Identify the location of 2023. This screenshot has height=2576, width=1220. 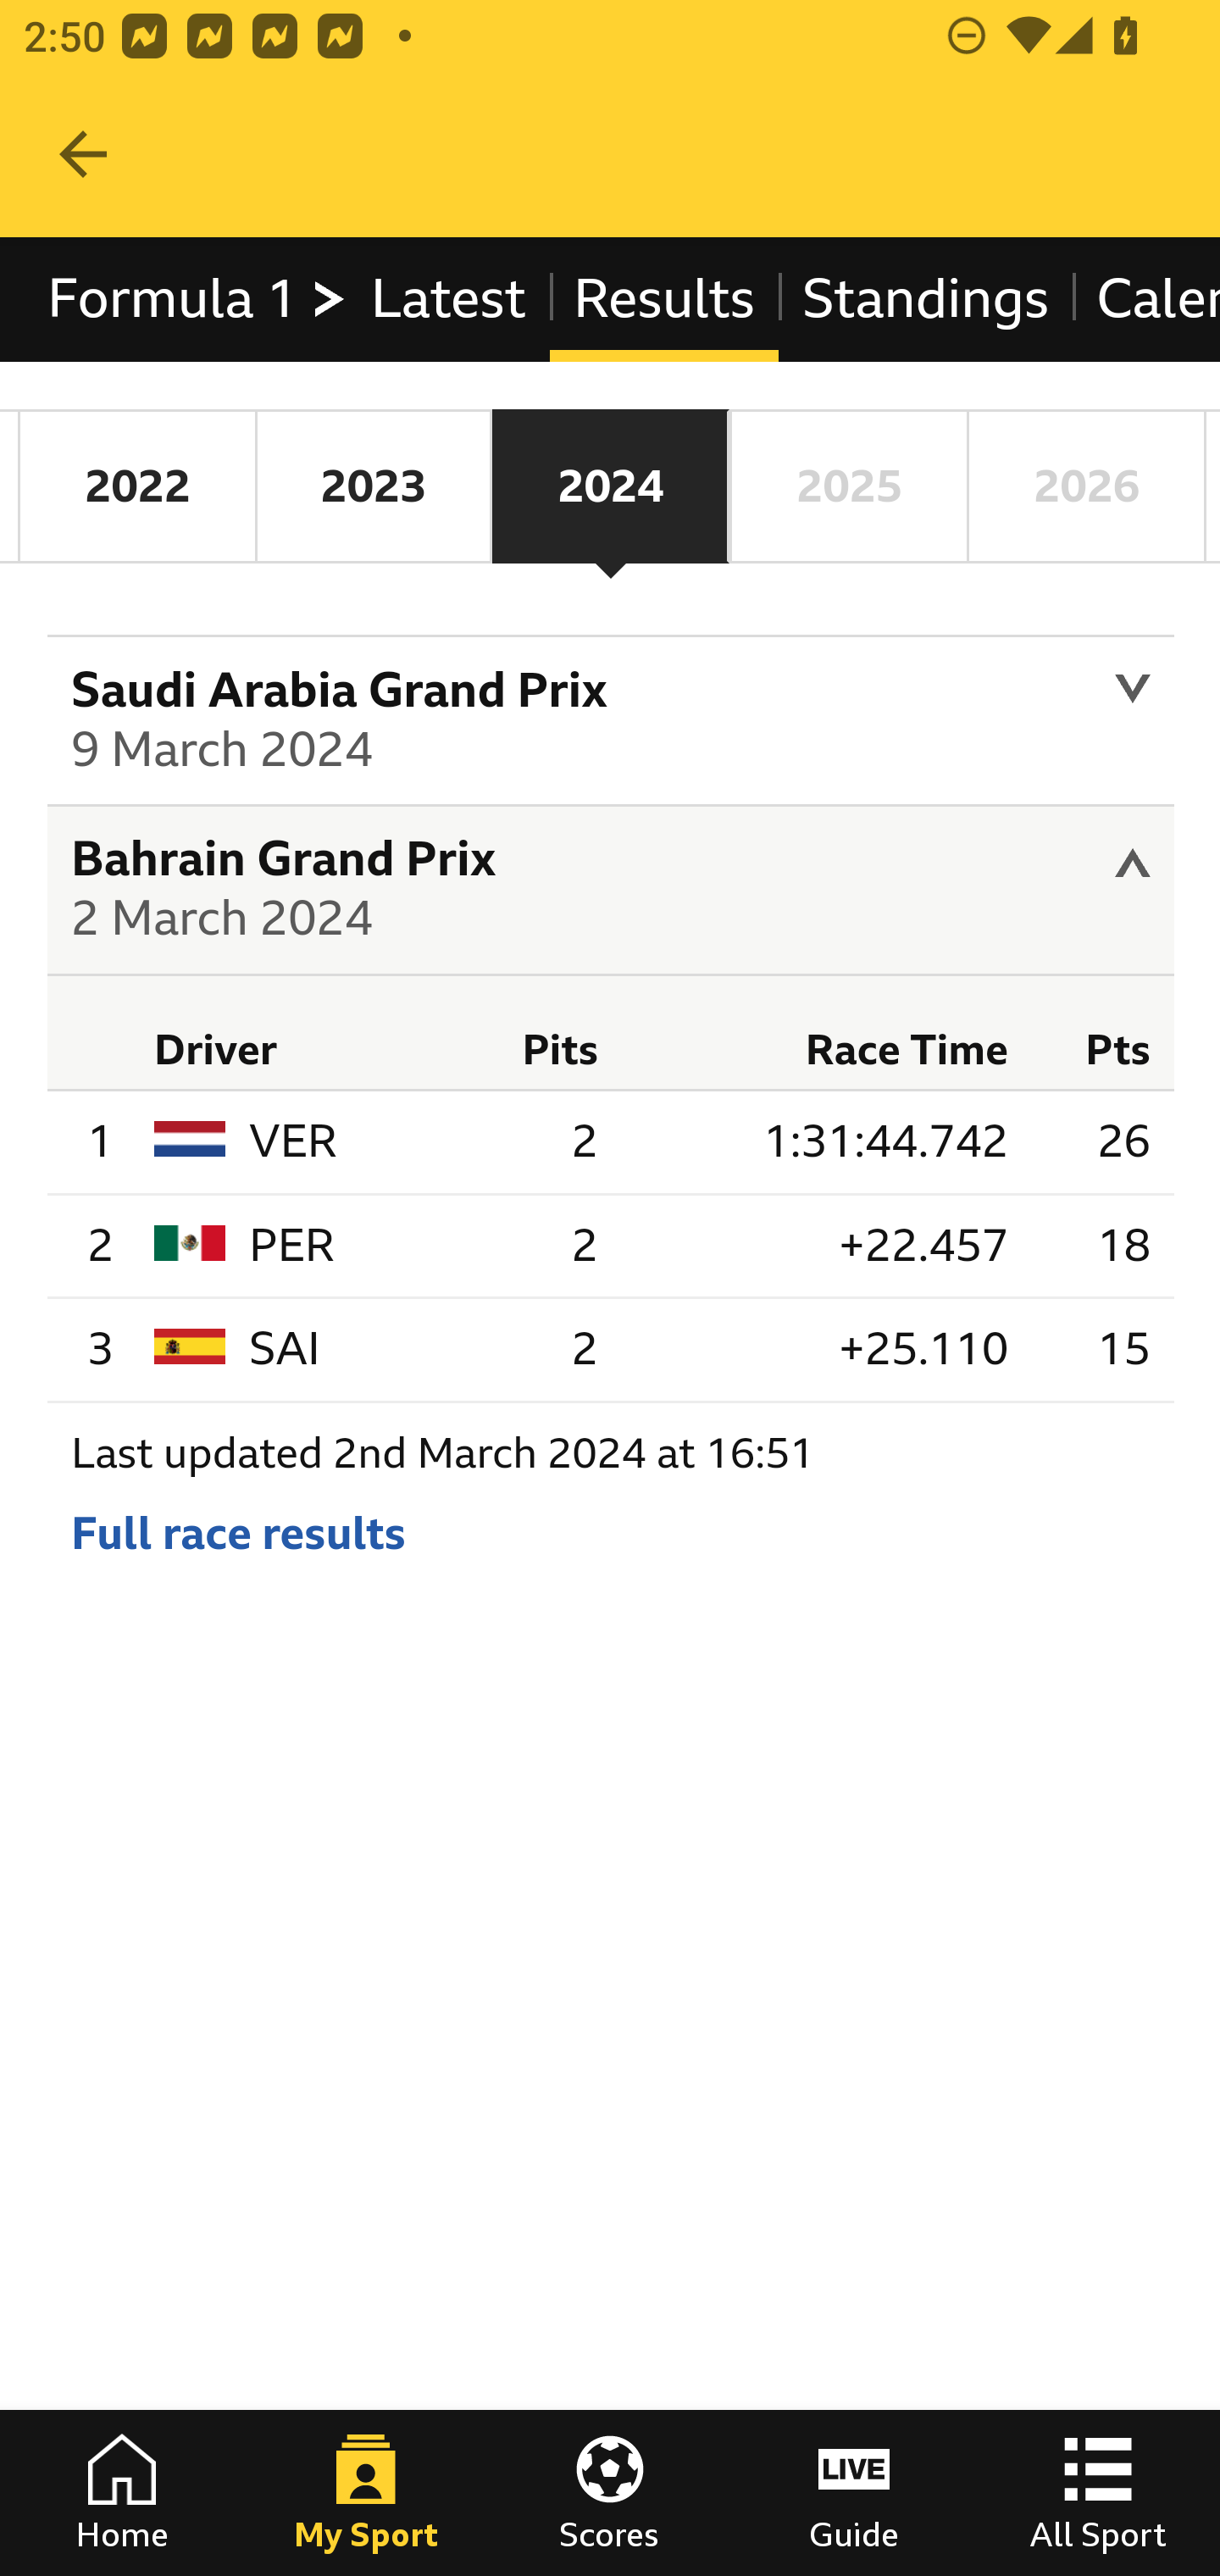
(373, 486).